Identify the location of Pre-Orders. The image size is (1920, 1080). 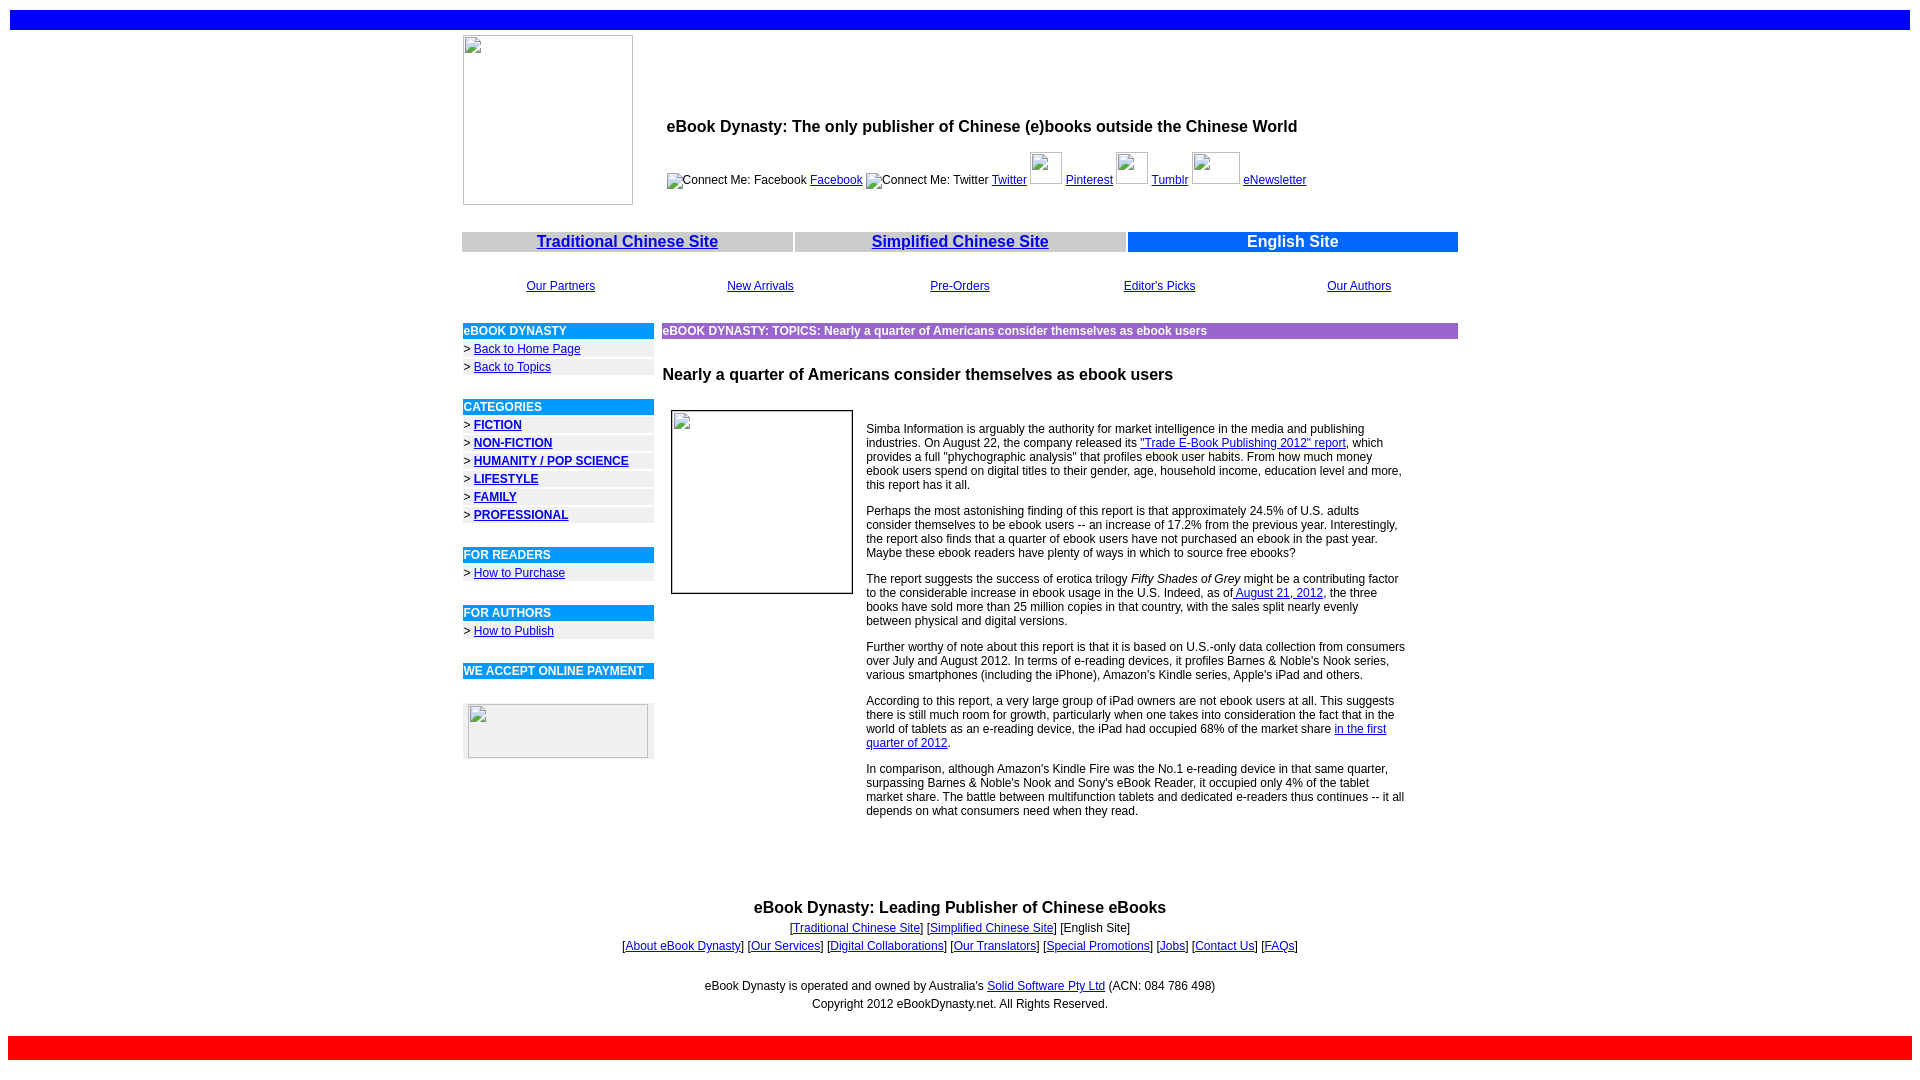
(958, 285).